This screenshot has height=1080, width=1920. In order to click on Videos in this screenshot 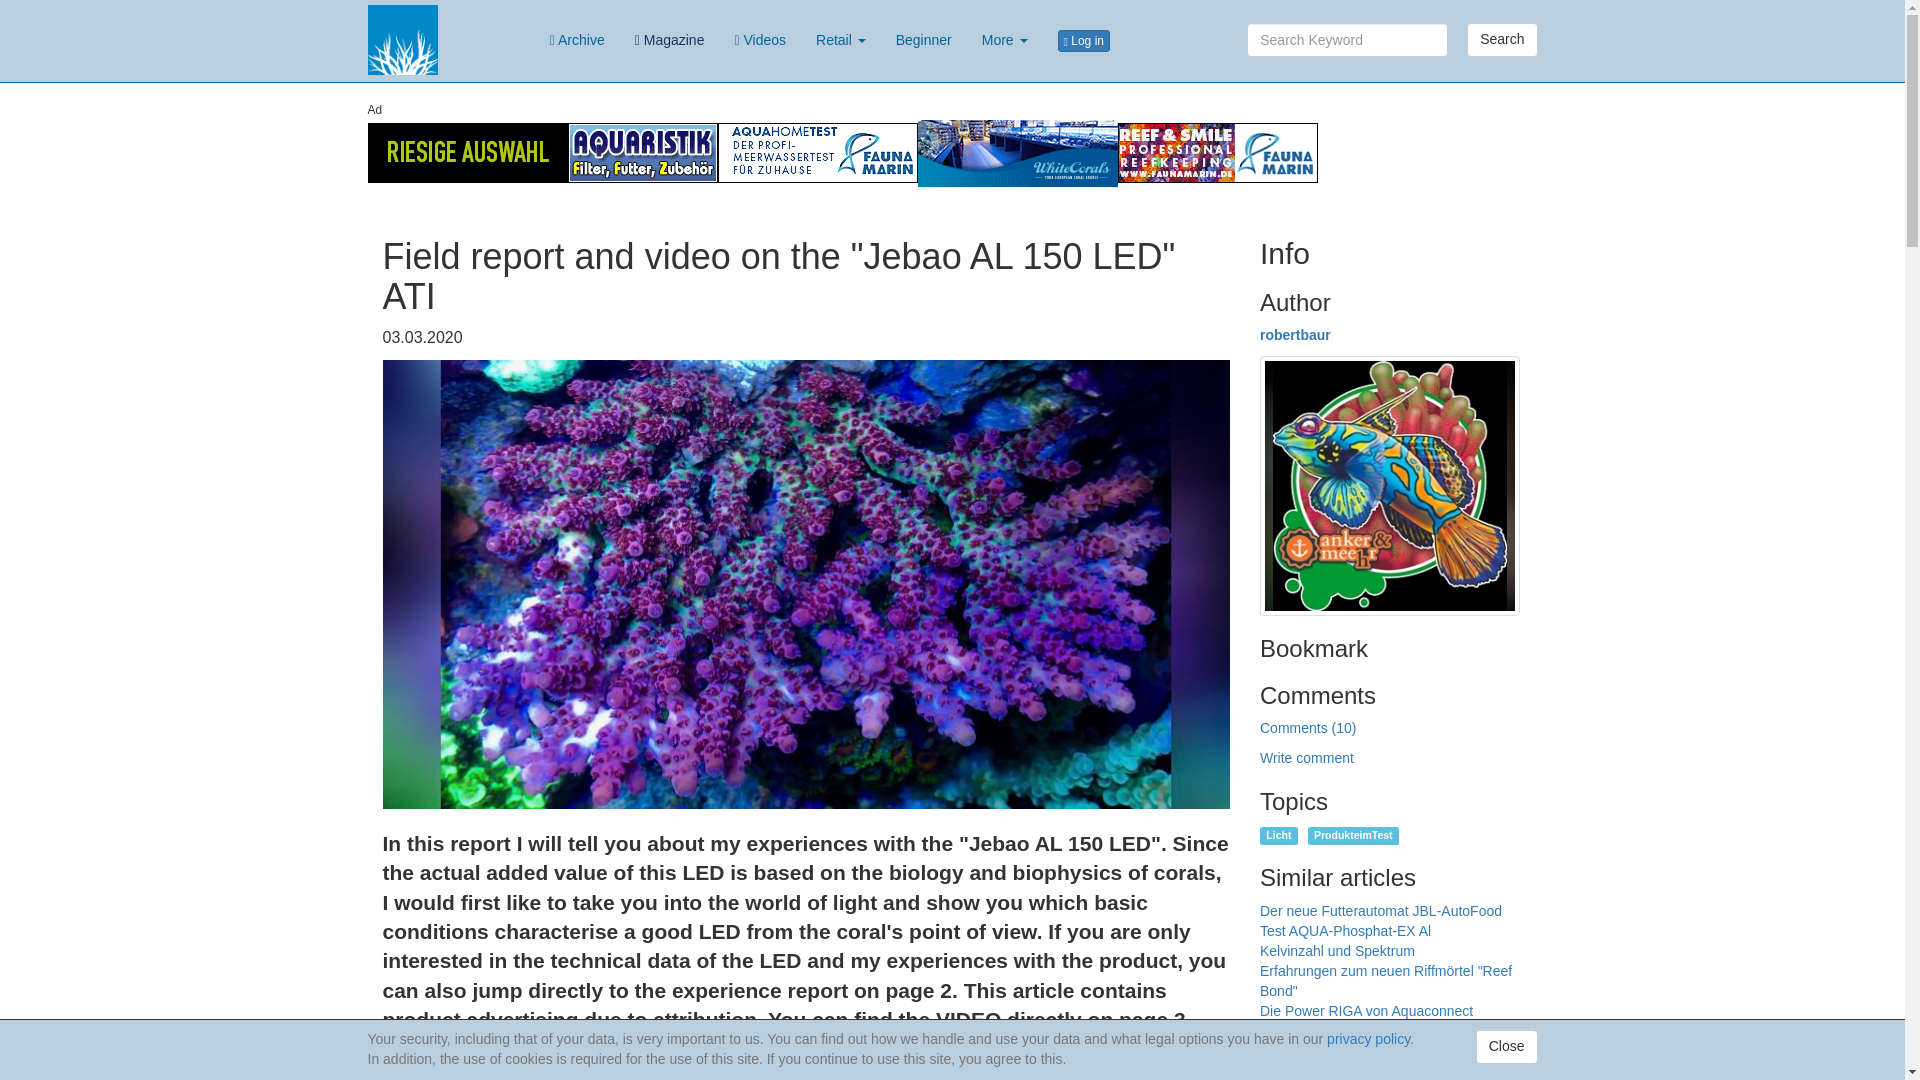, I will do `click(759, 40)`.